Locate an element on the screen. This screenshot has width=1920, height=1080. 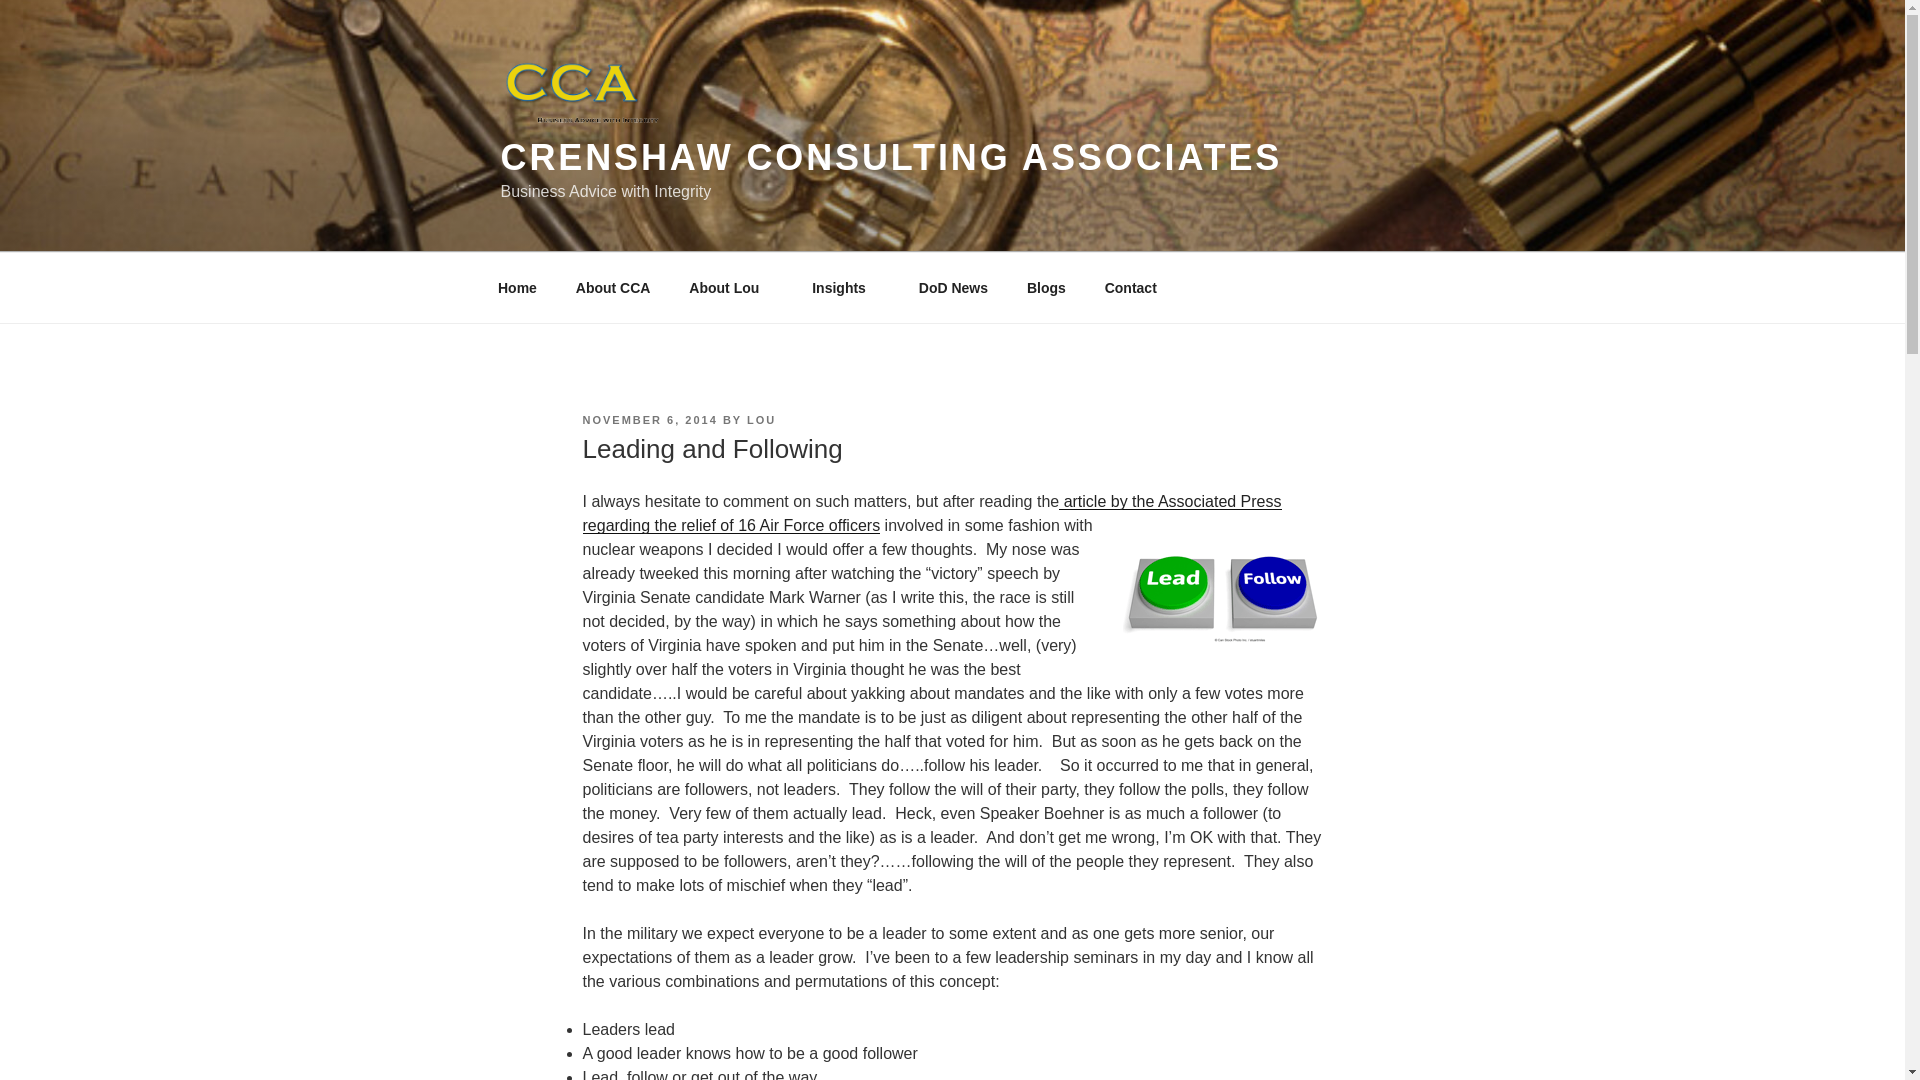
Insights is located at coordinates (846, 288).